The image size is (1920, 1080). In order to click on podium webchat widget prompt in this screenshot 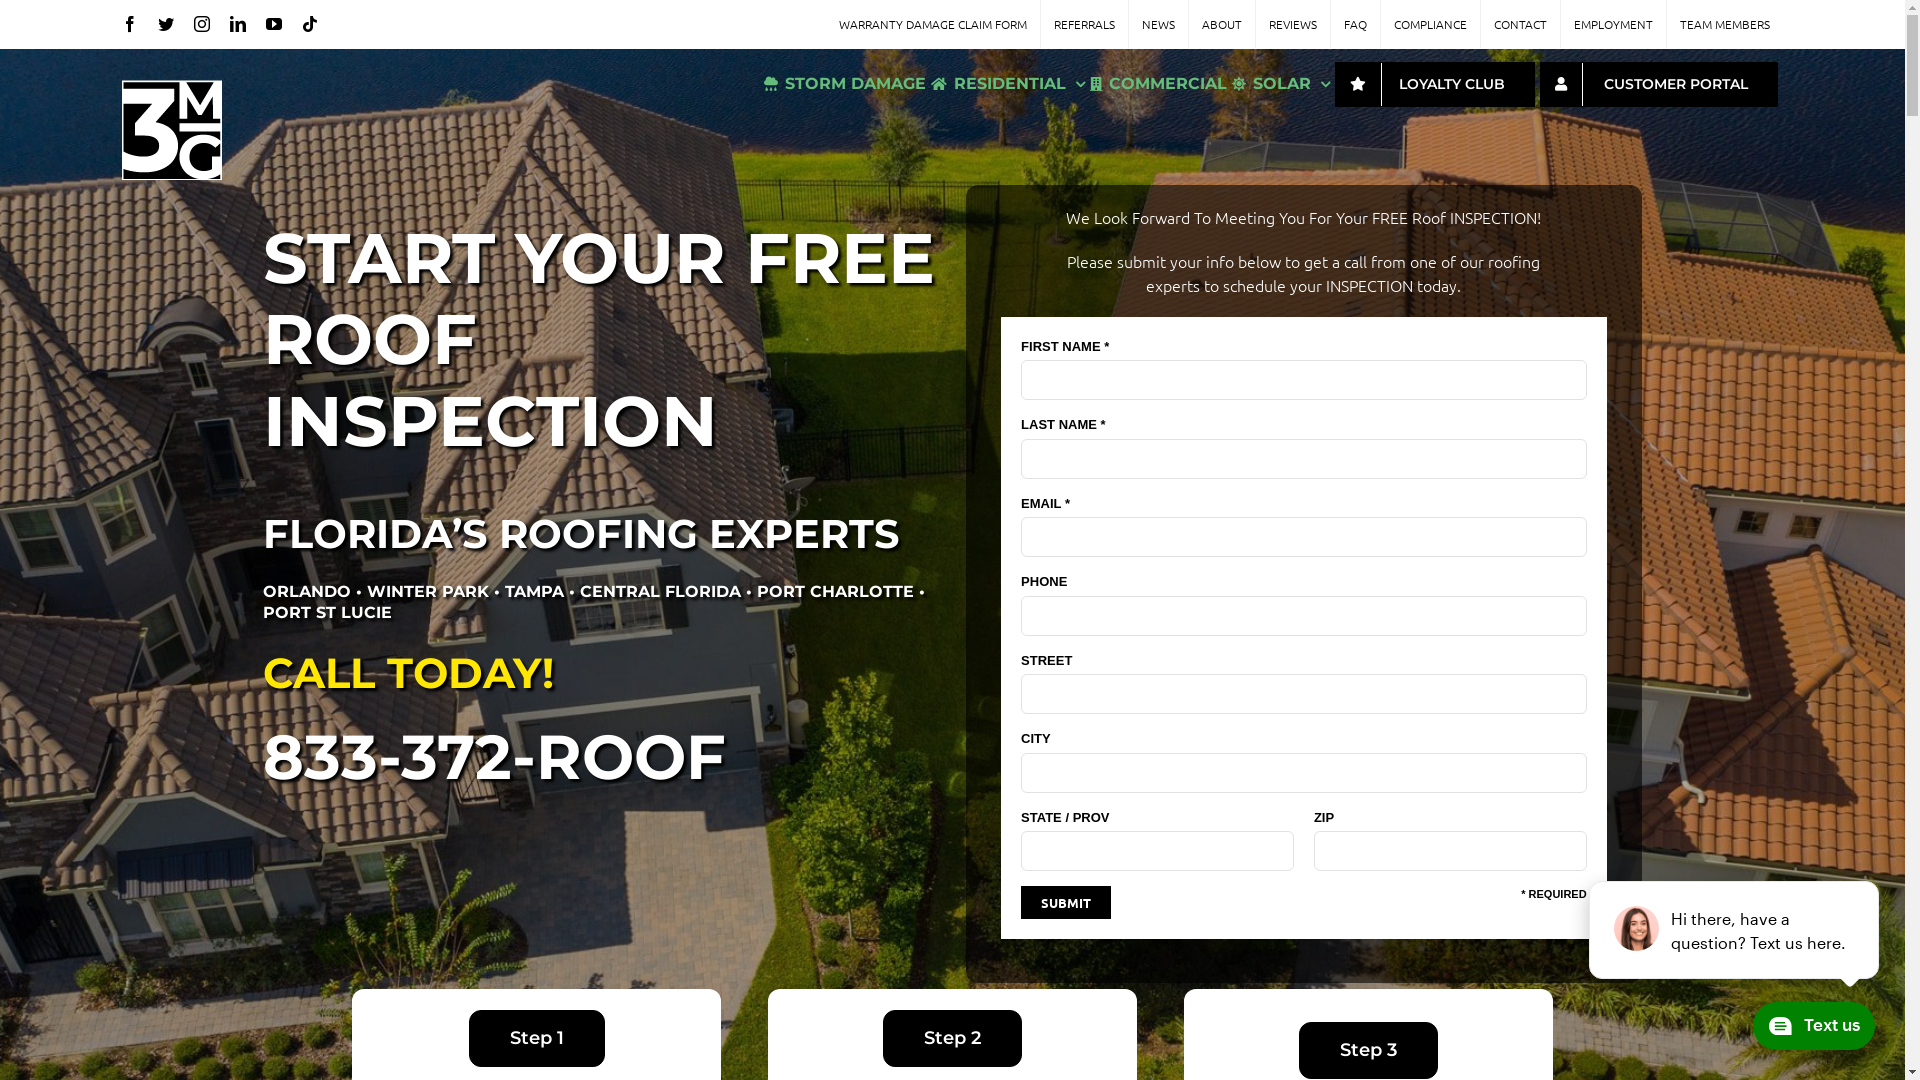, I will do `click(1735, 930)`.